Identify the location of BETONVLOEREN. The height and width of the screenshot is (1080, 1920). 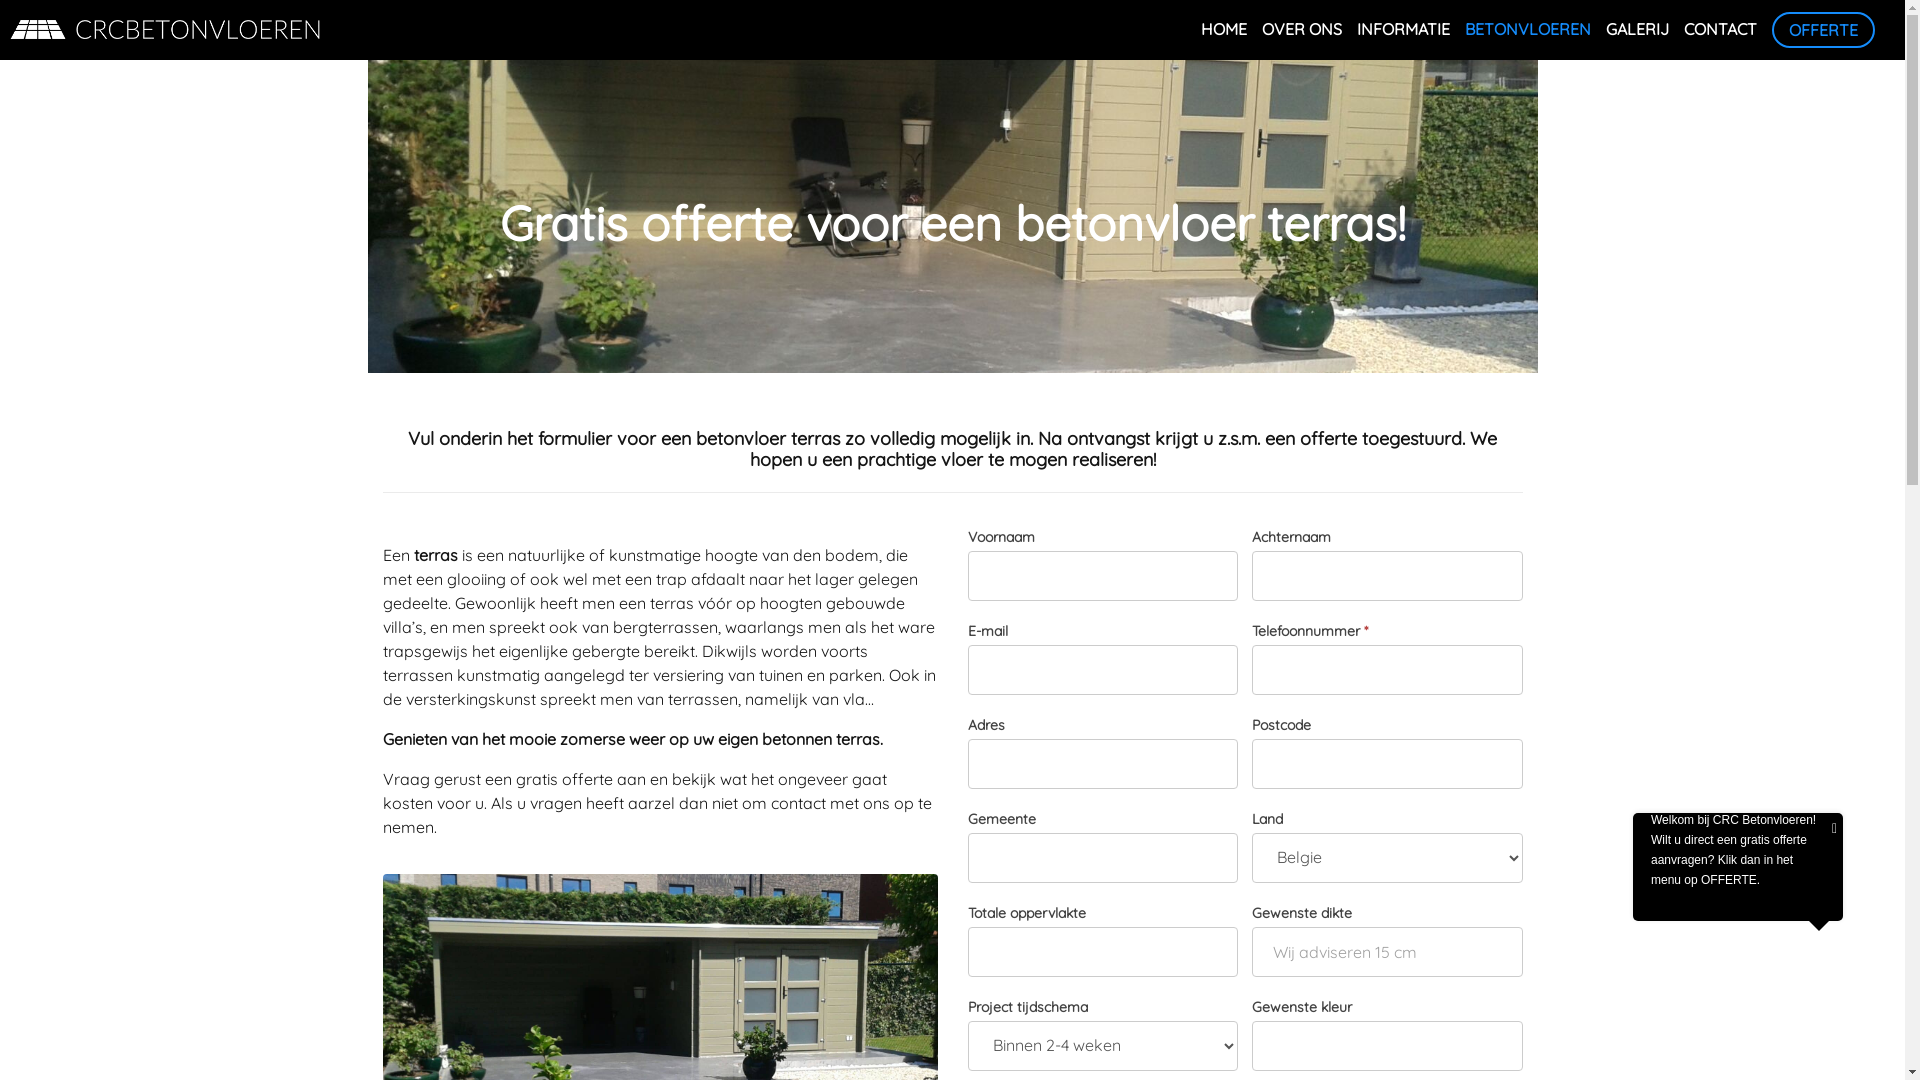
(1528, 30).